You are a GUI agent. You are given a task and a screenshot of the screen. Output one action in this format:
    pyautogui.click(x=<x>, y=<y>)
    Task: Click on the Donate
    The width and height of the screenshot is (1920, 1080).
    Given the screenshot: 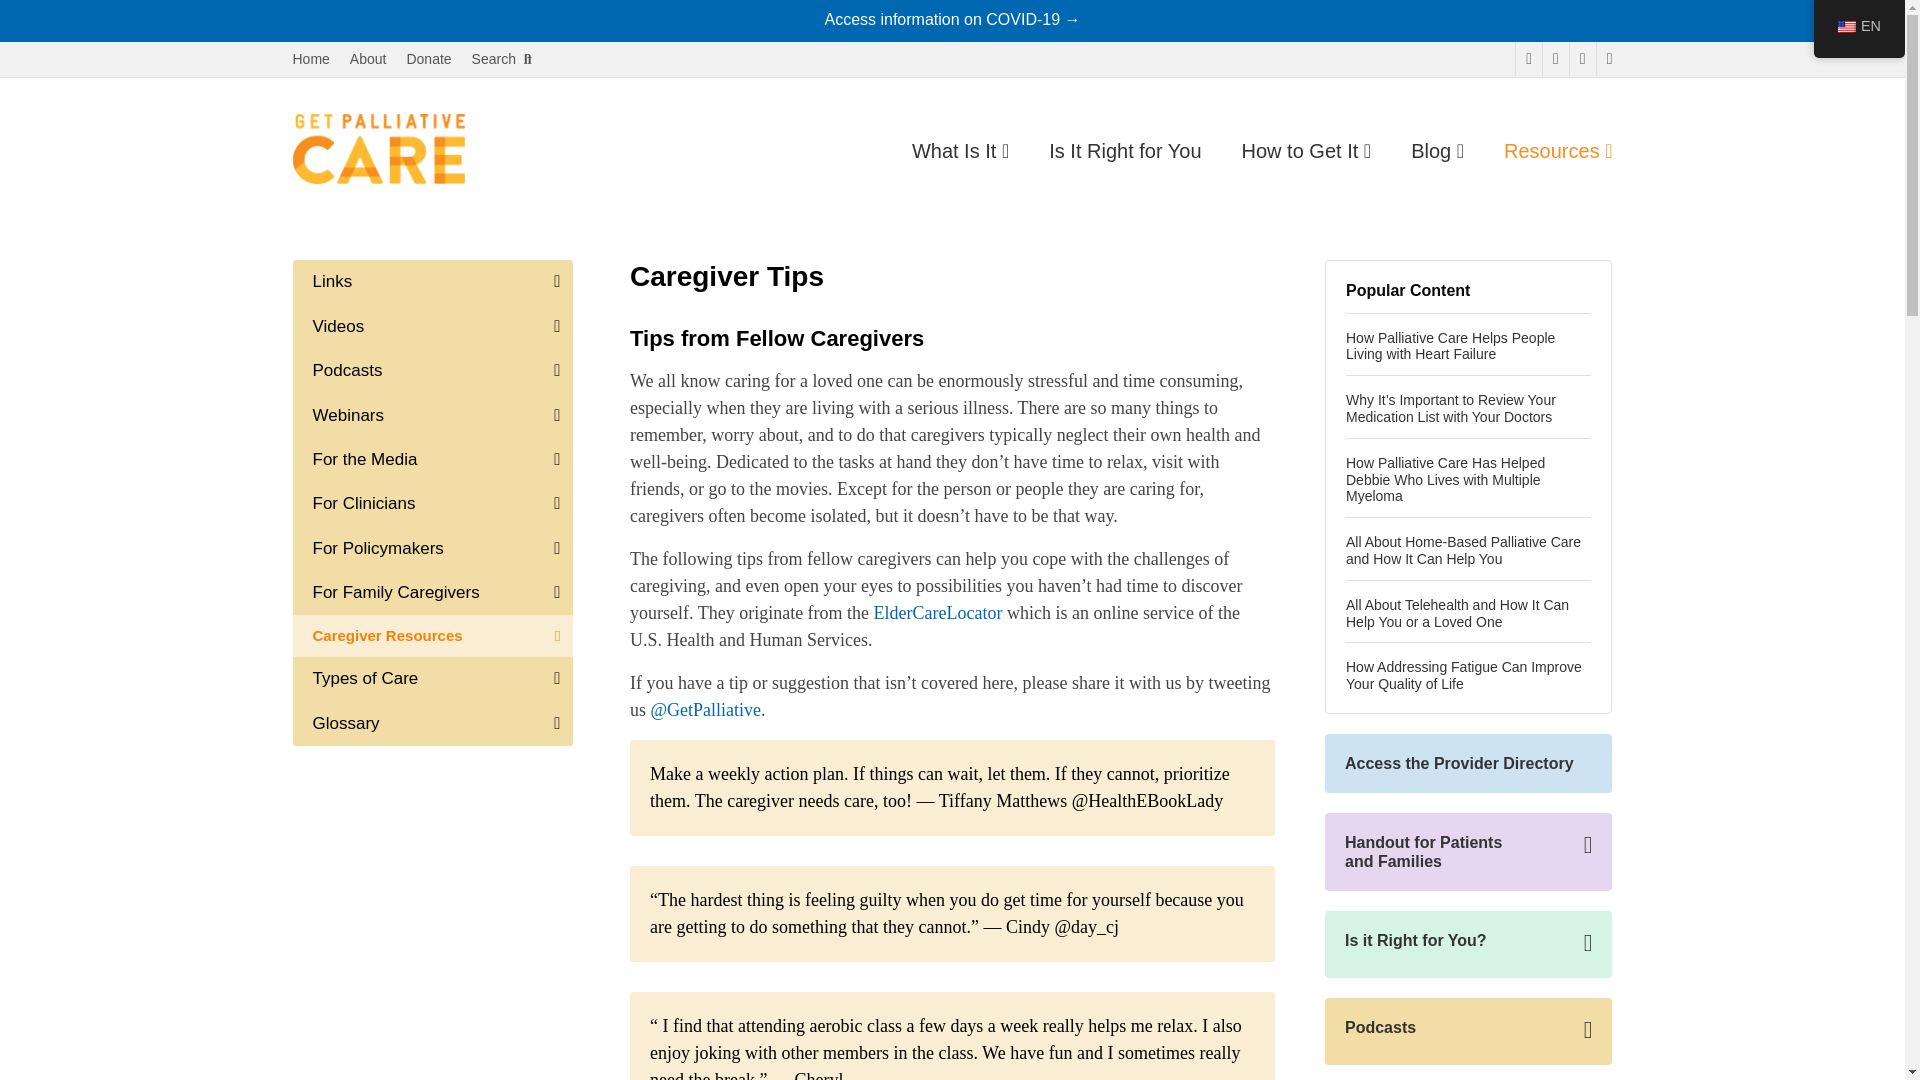 What is the action you would take?
    pyautogui.click(x=428, y=59)
    